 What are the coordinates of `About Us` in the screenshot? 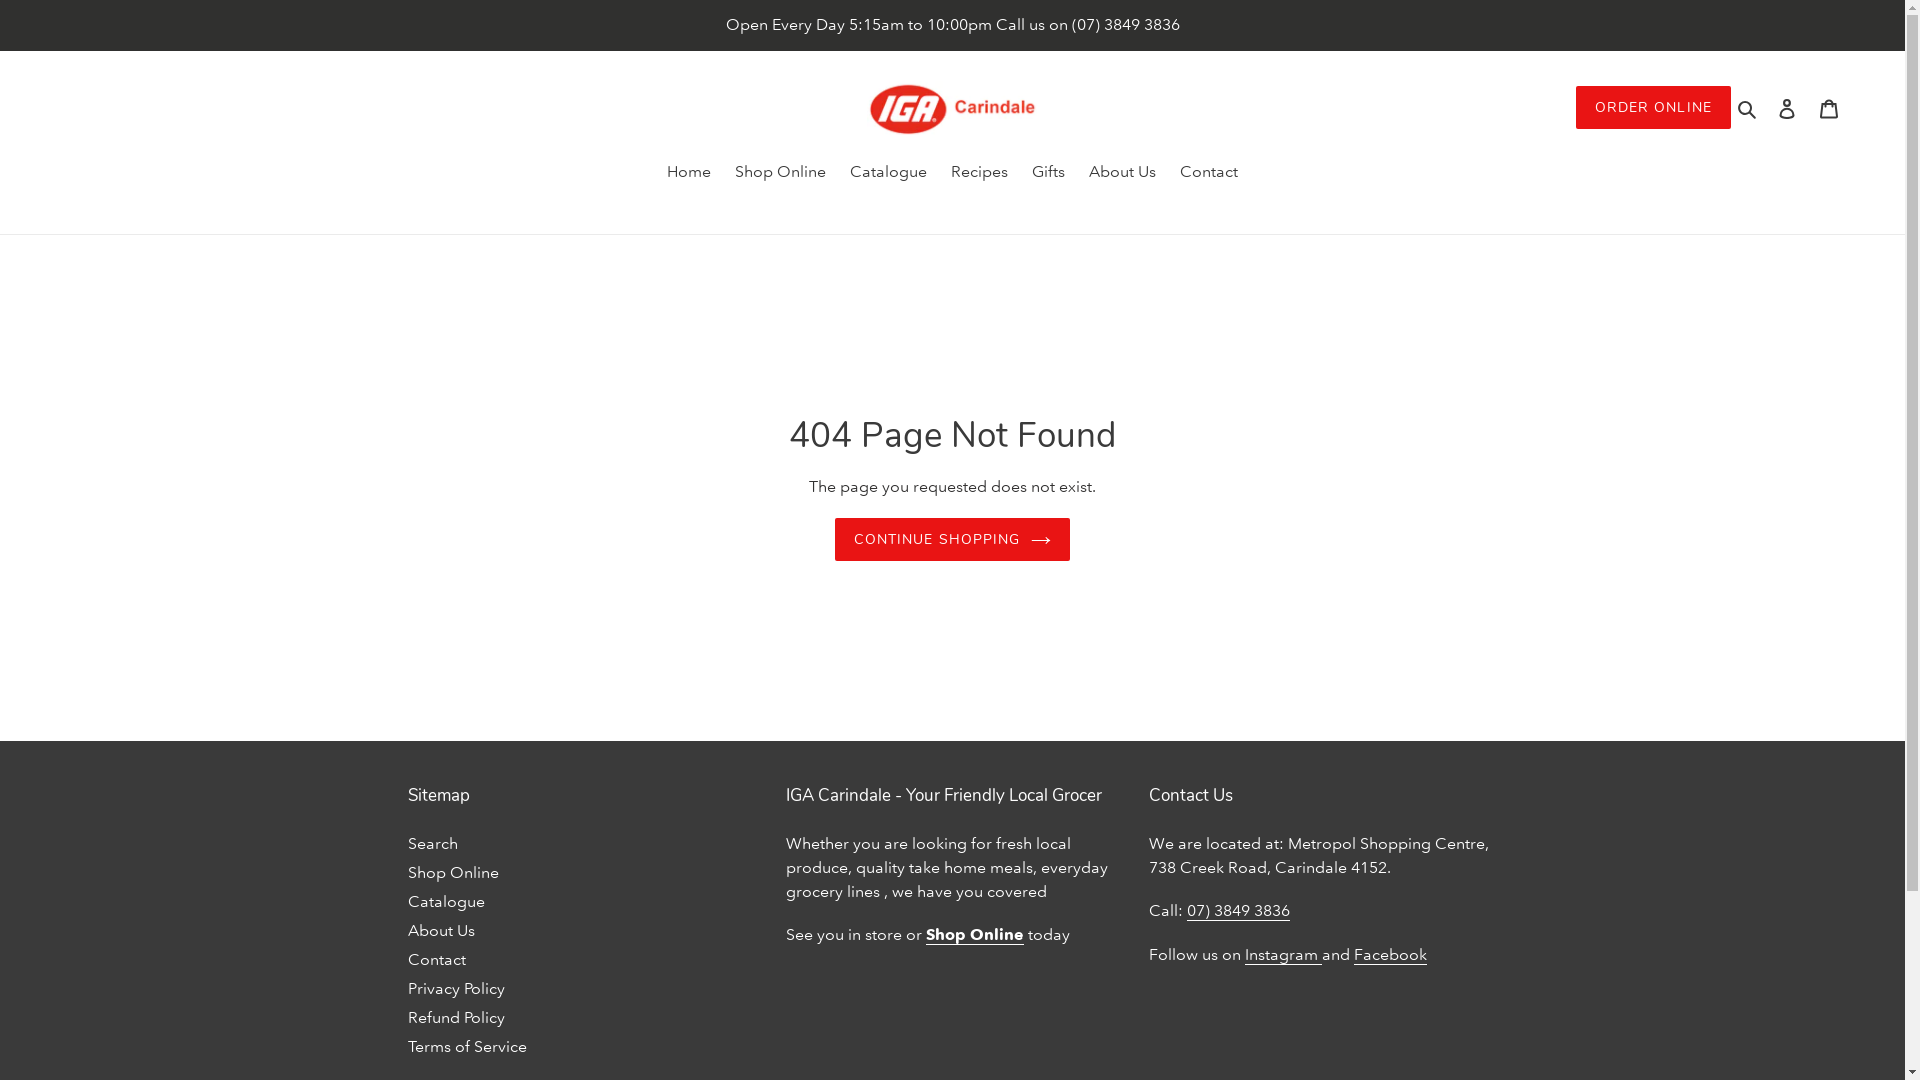 It's located at (442, 930).